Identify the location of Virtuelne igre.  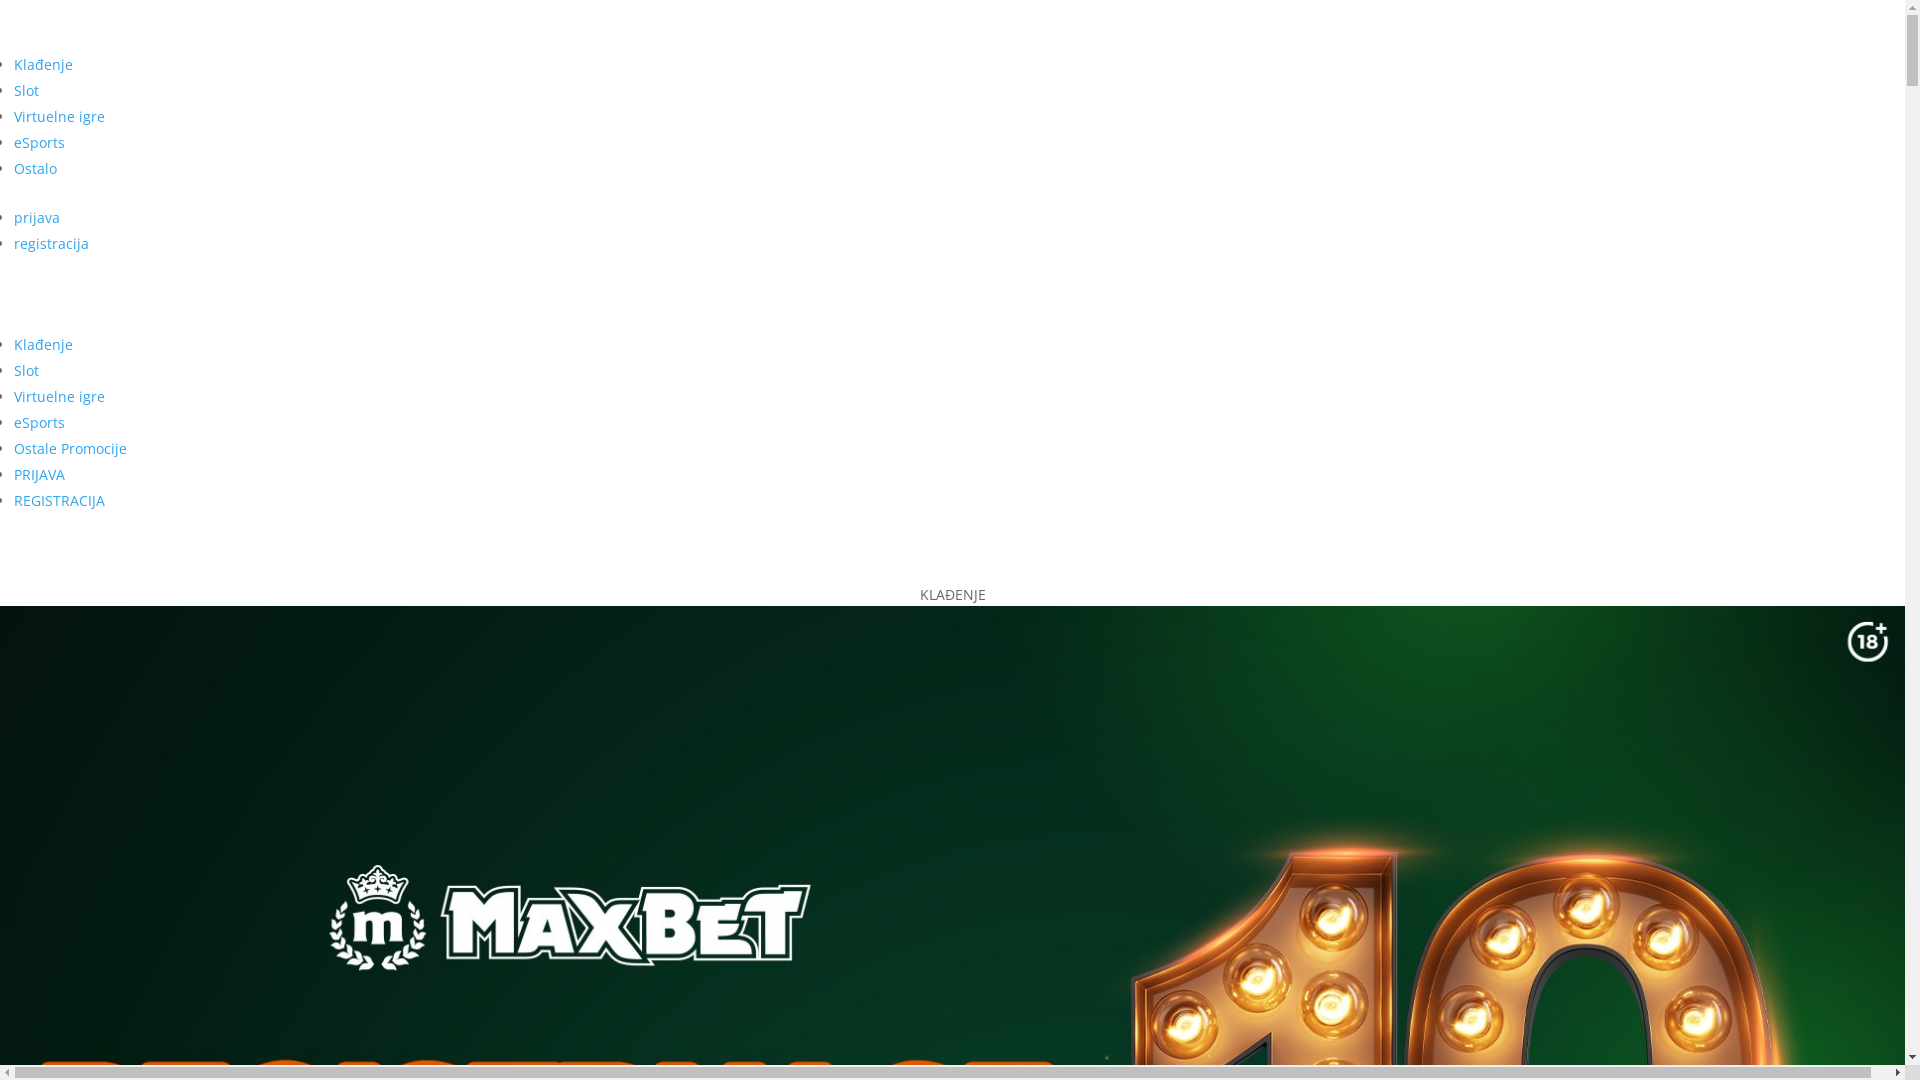
(60, 396).